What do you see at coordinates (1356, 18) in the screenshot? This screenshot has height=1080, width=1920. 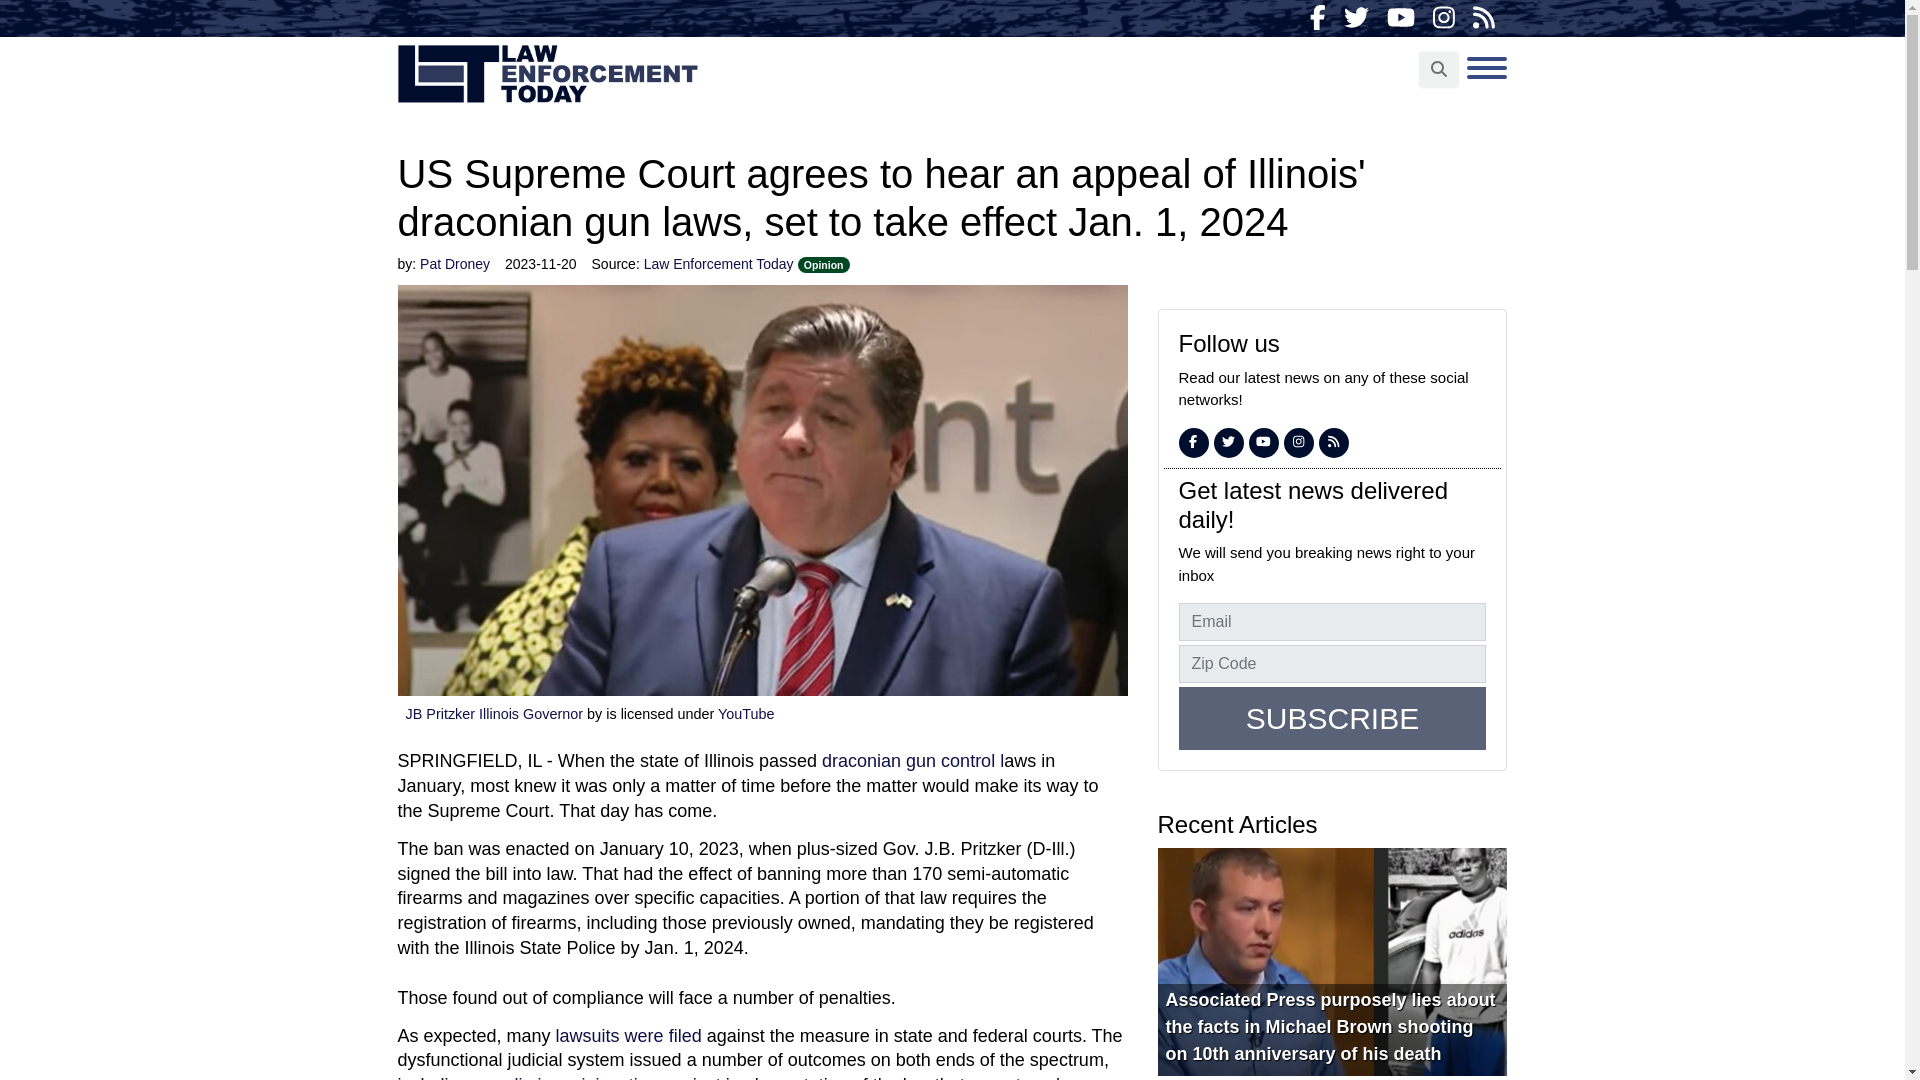 I see `Twitter` at bounding box center [1356, 18].